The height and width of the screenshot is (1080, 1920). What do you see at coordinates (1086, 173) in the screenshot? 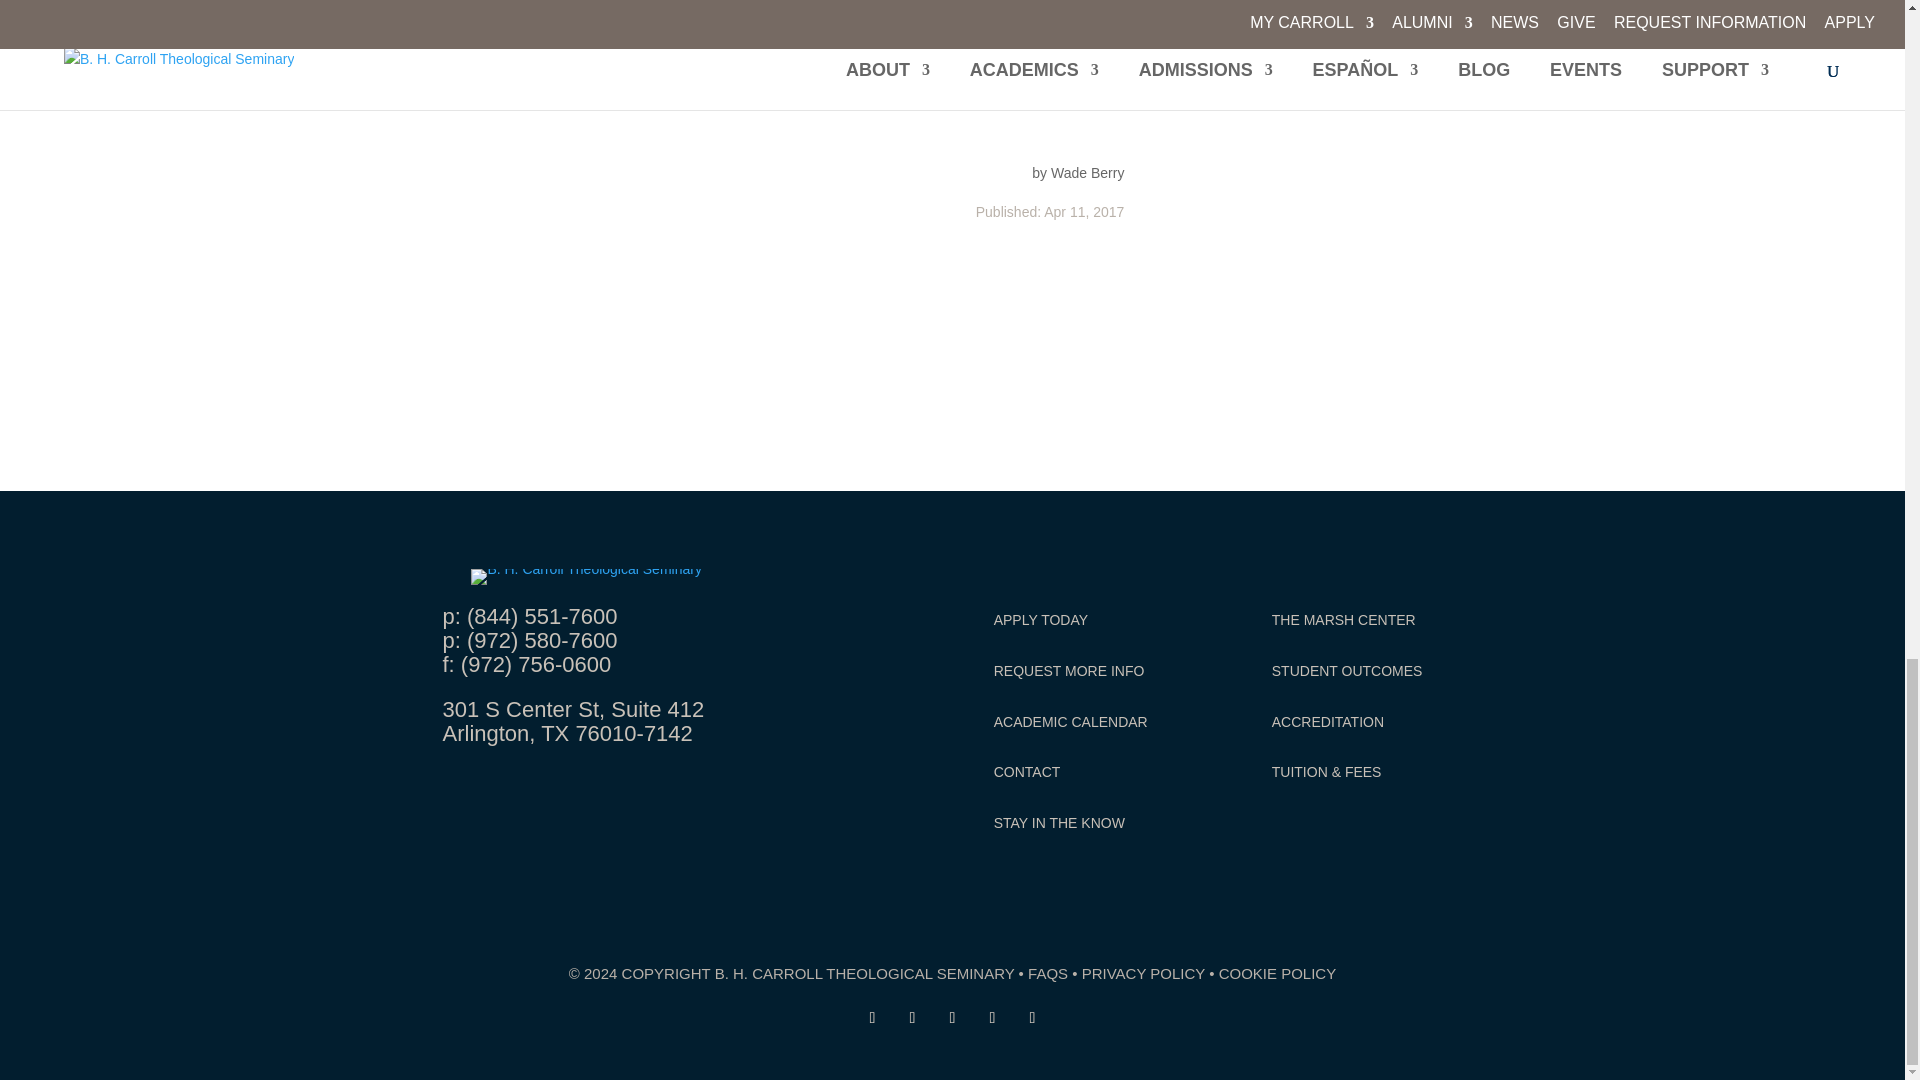
I see `Posts by Wade Berry` at bounding box center [1086, 173].